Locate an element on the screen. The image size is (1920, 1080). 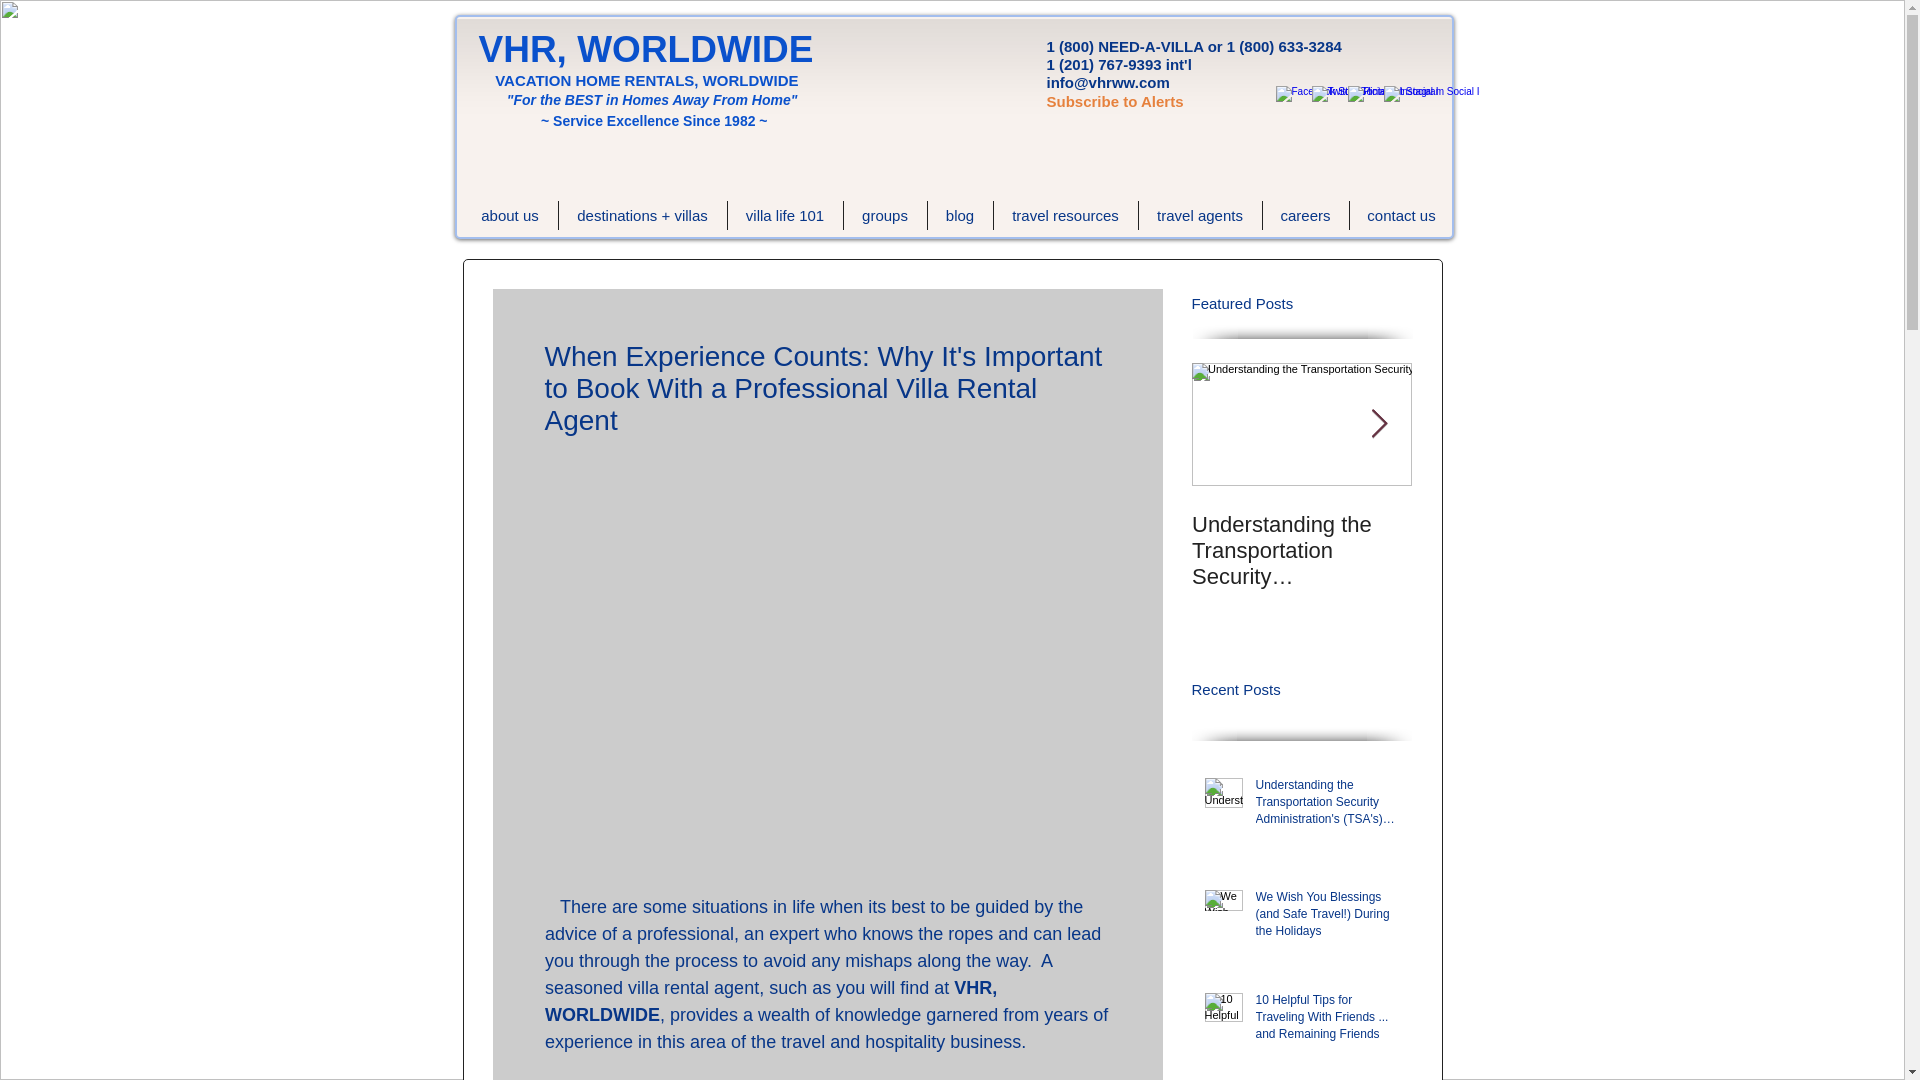
careers is located at coordinates (1304, 215).